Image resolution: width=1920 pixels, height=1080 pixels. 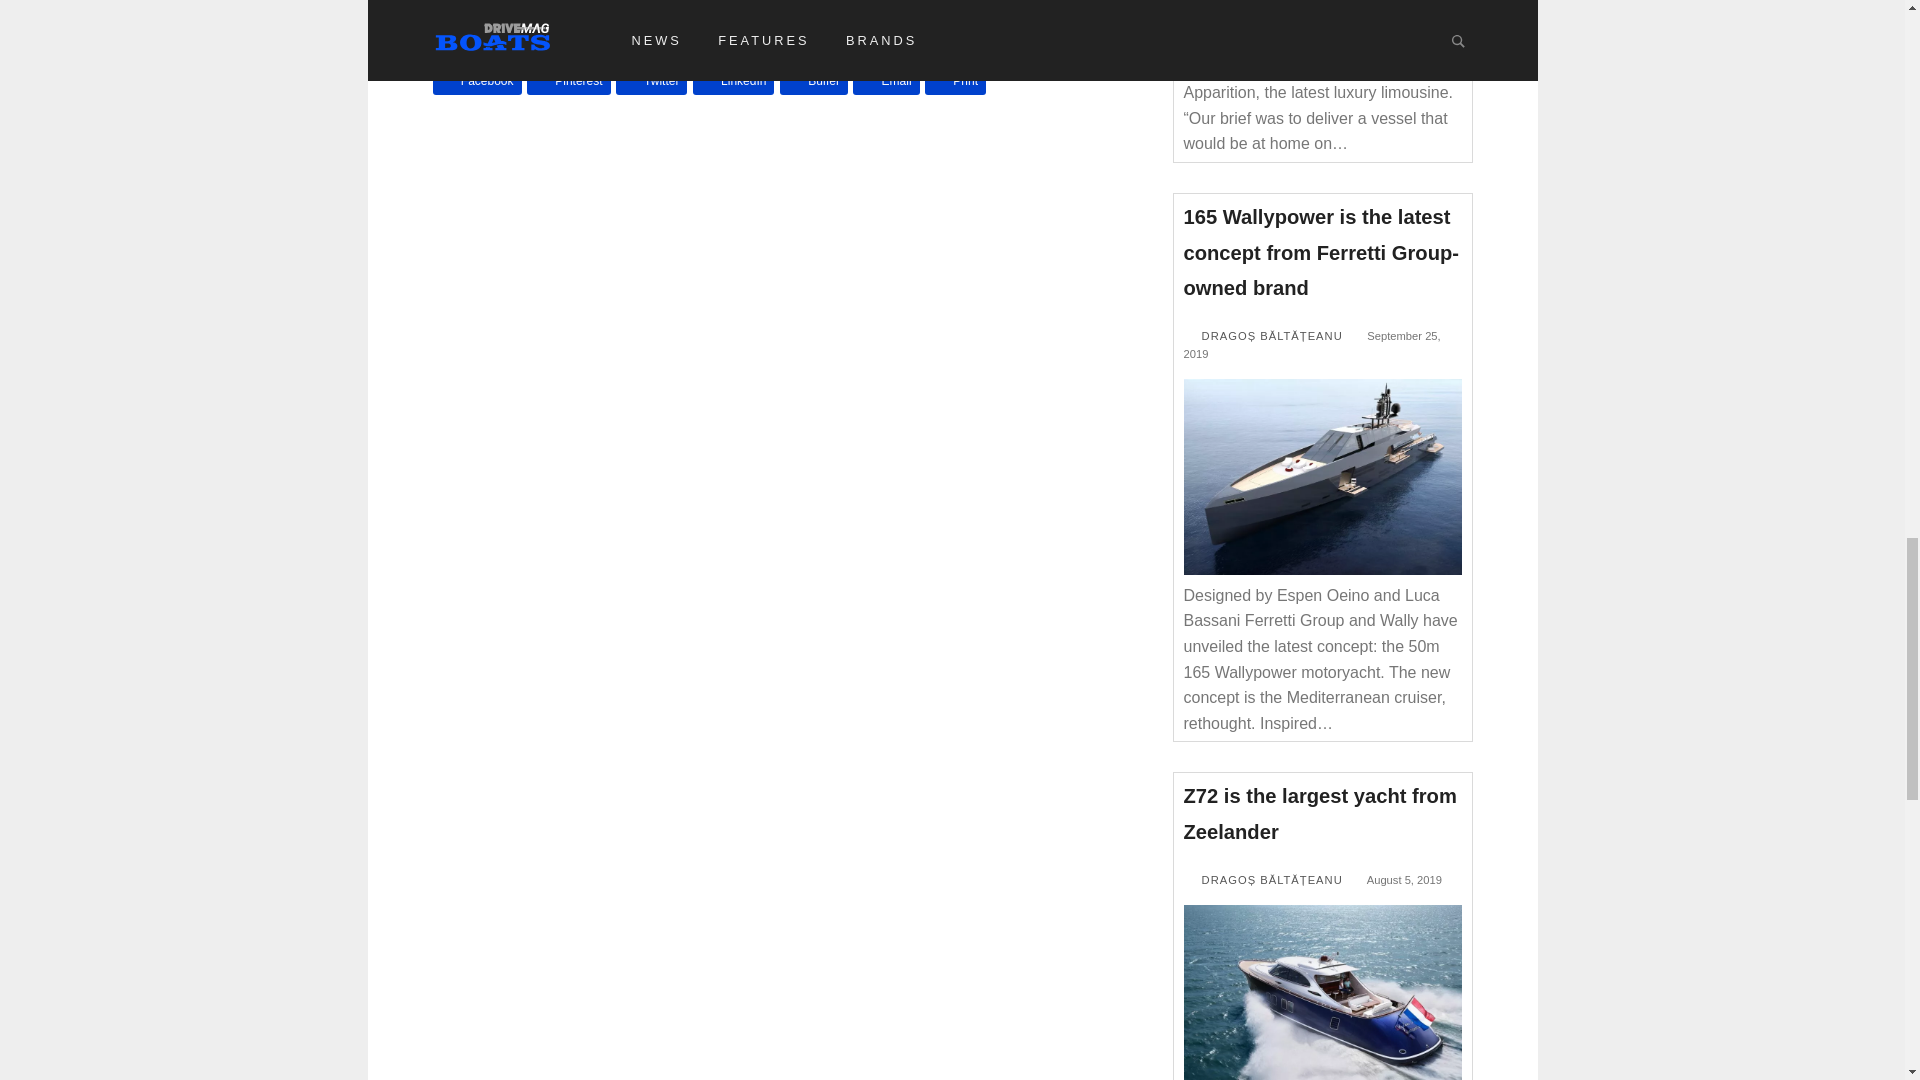 What do you see at coordinates (568, 82) in the screenshot?
I see `Pinterest` at bounding box center [568, 82].